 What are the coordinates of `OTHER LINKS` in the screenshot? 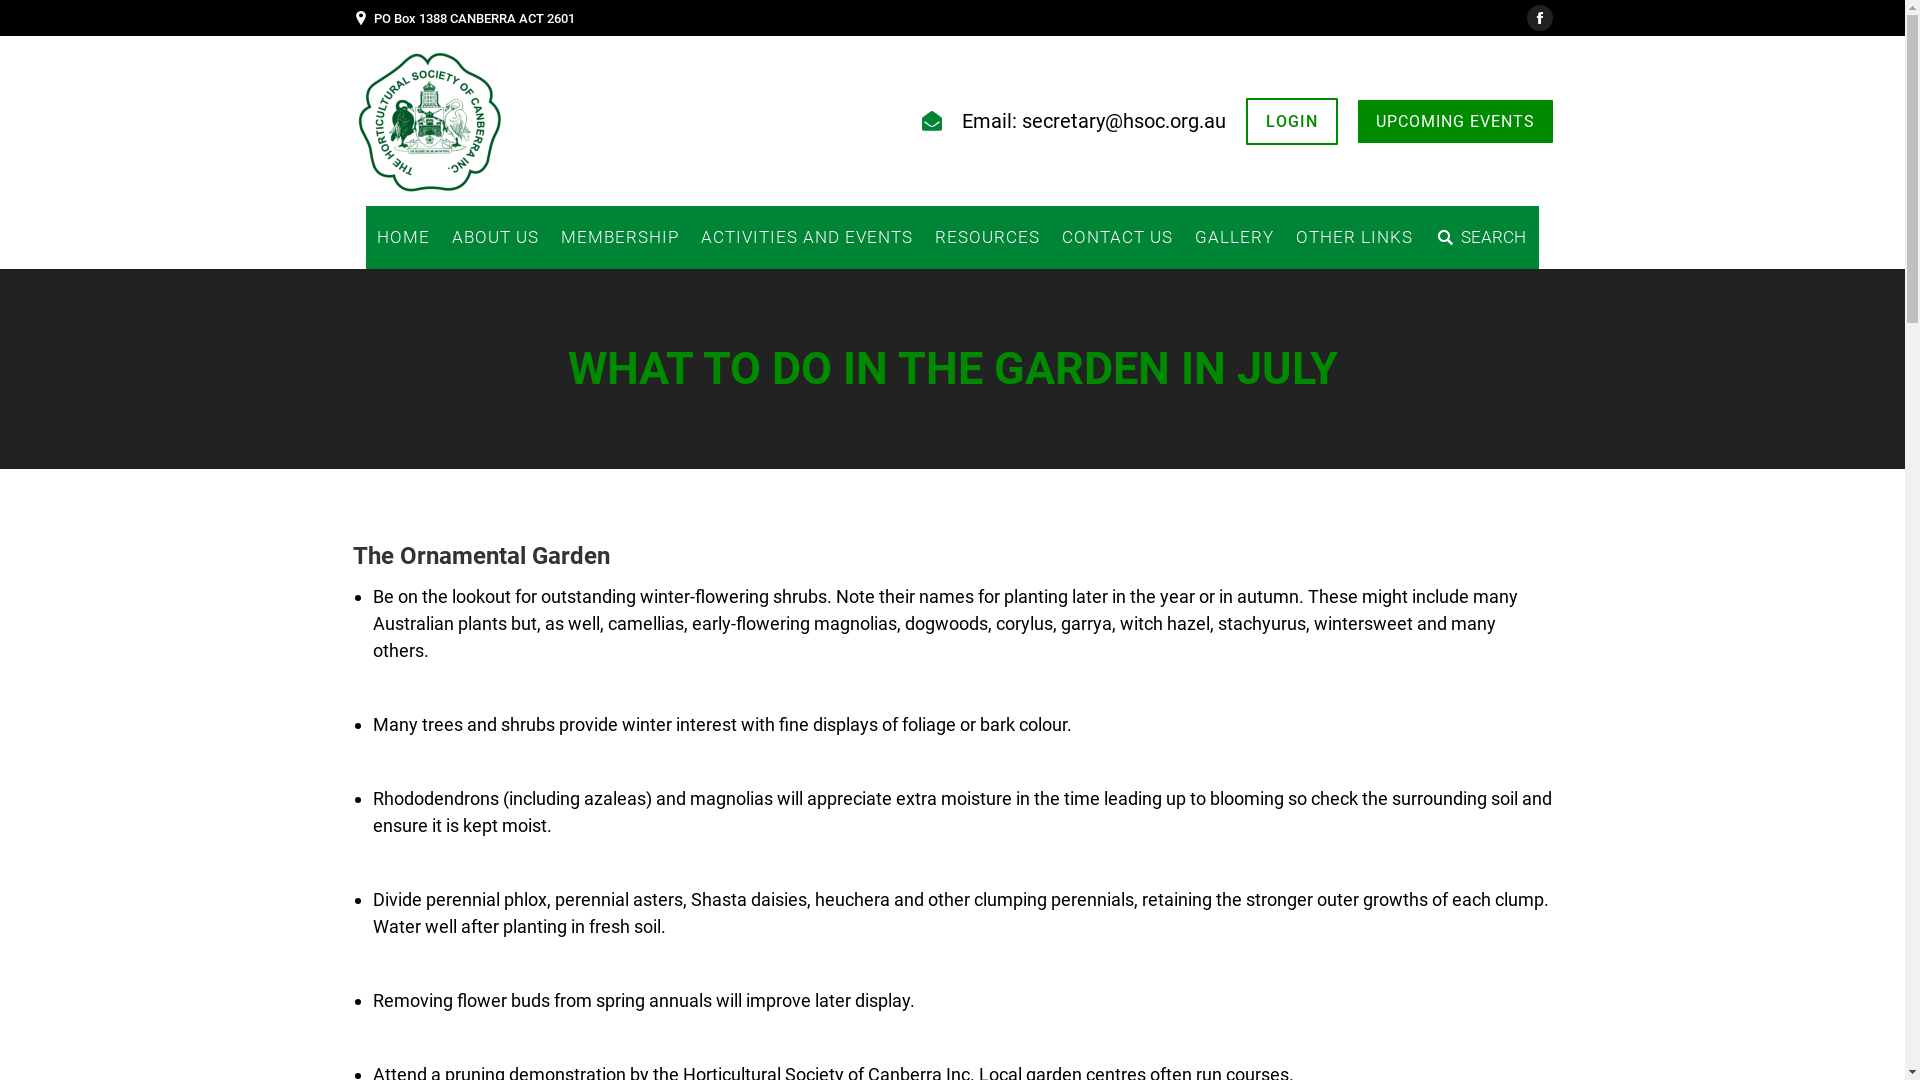 It's located at (1354, 238).